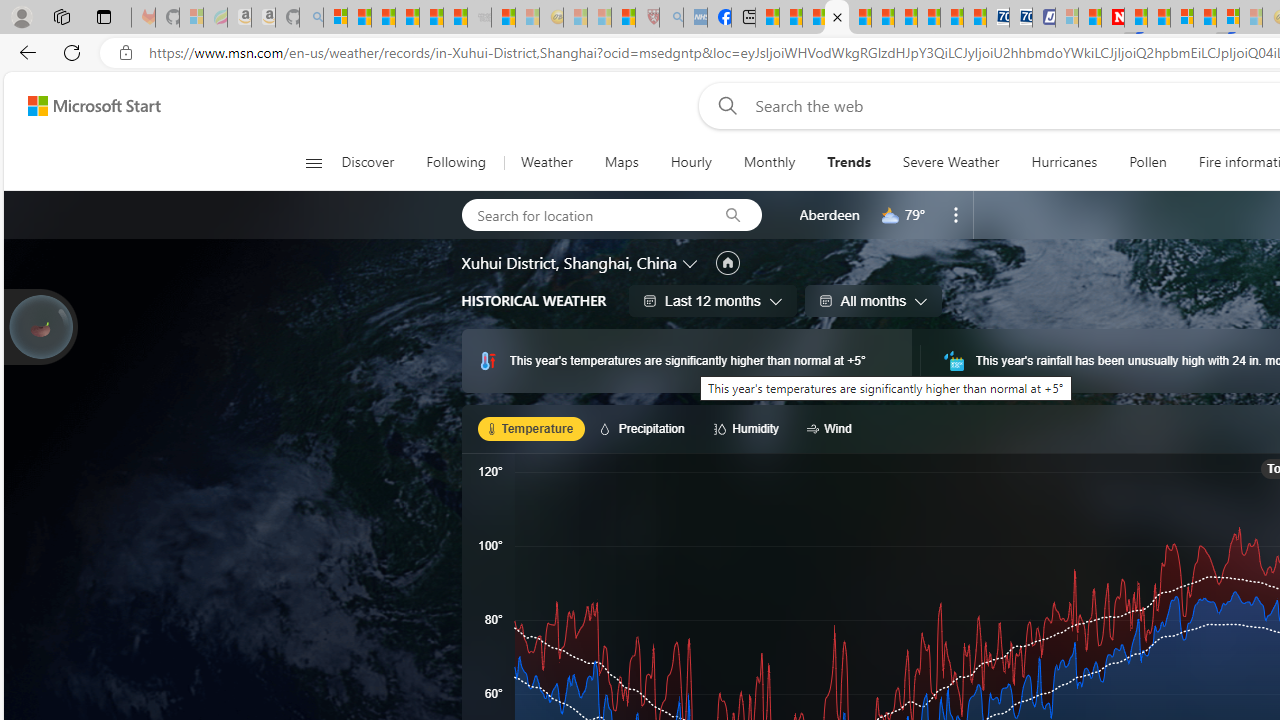 The height and width of the screenshot is (720, 1280). What do you see at coordinates (950, 162) in the screenshot?
I see `Severe Weather` at bounding box center [950, 162].